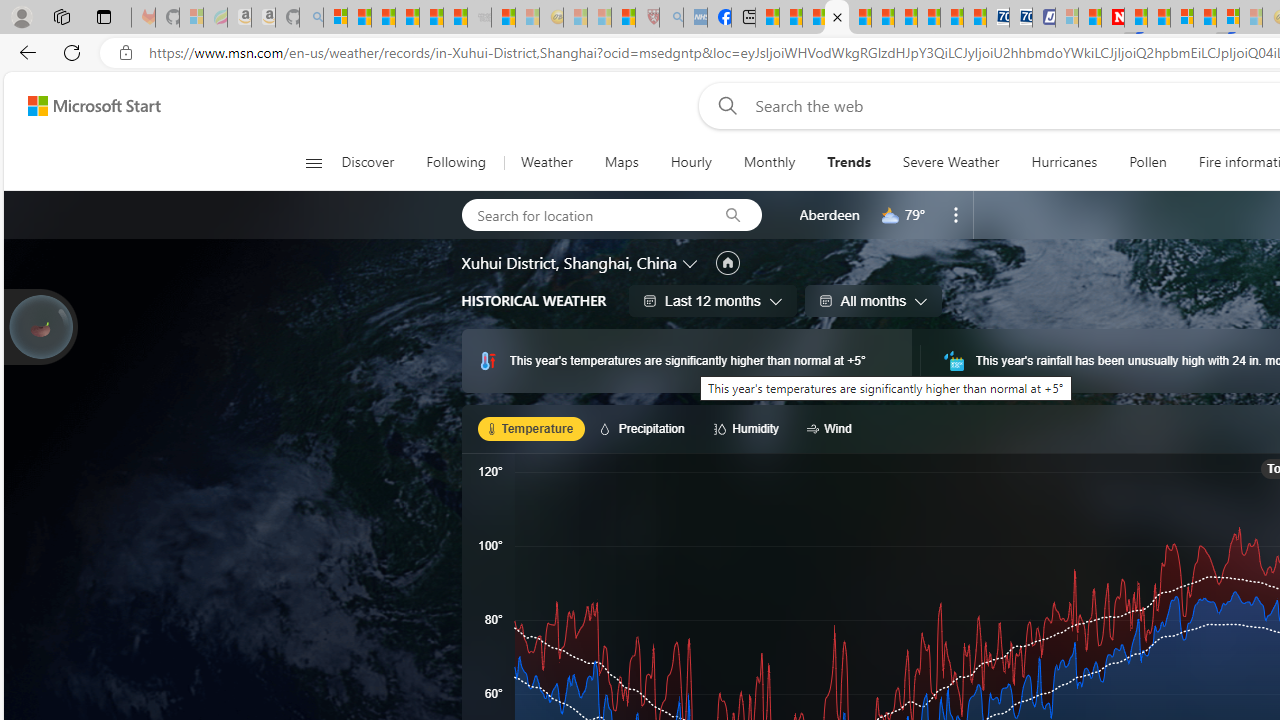 The height and width of the screenshot is (720, 1280). What do you see at coordinates (950, 162) in the screenshot?
I see `Severe Weather` at bounding box center [950, 162].